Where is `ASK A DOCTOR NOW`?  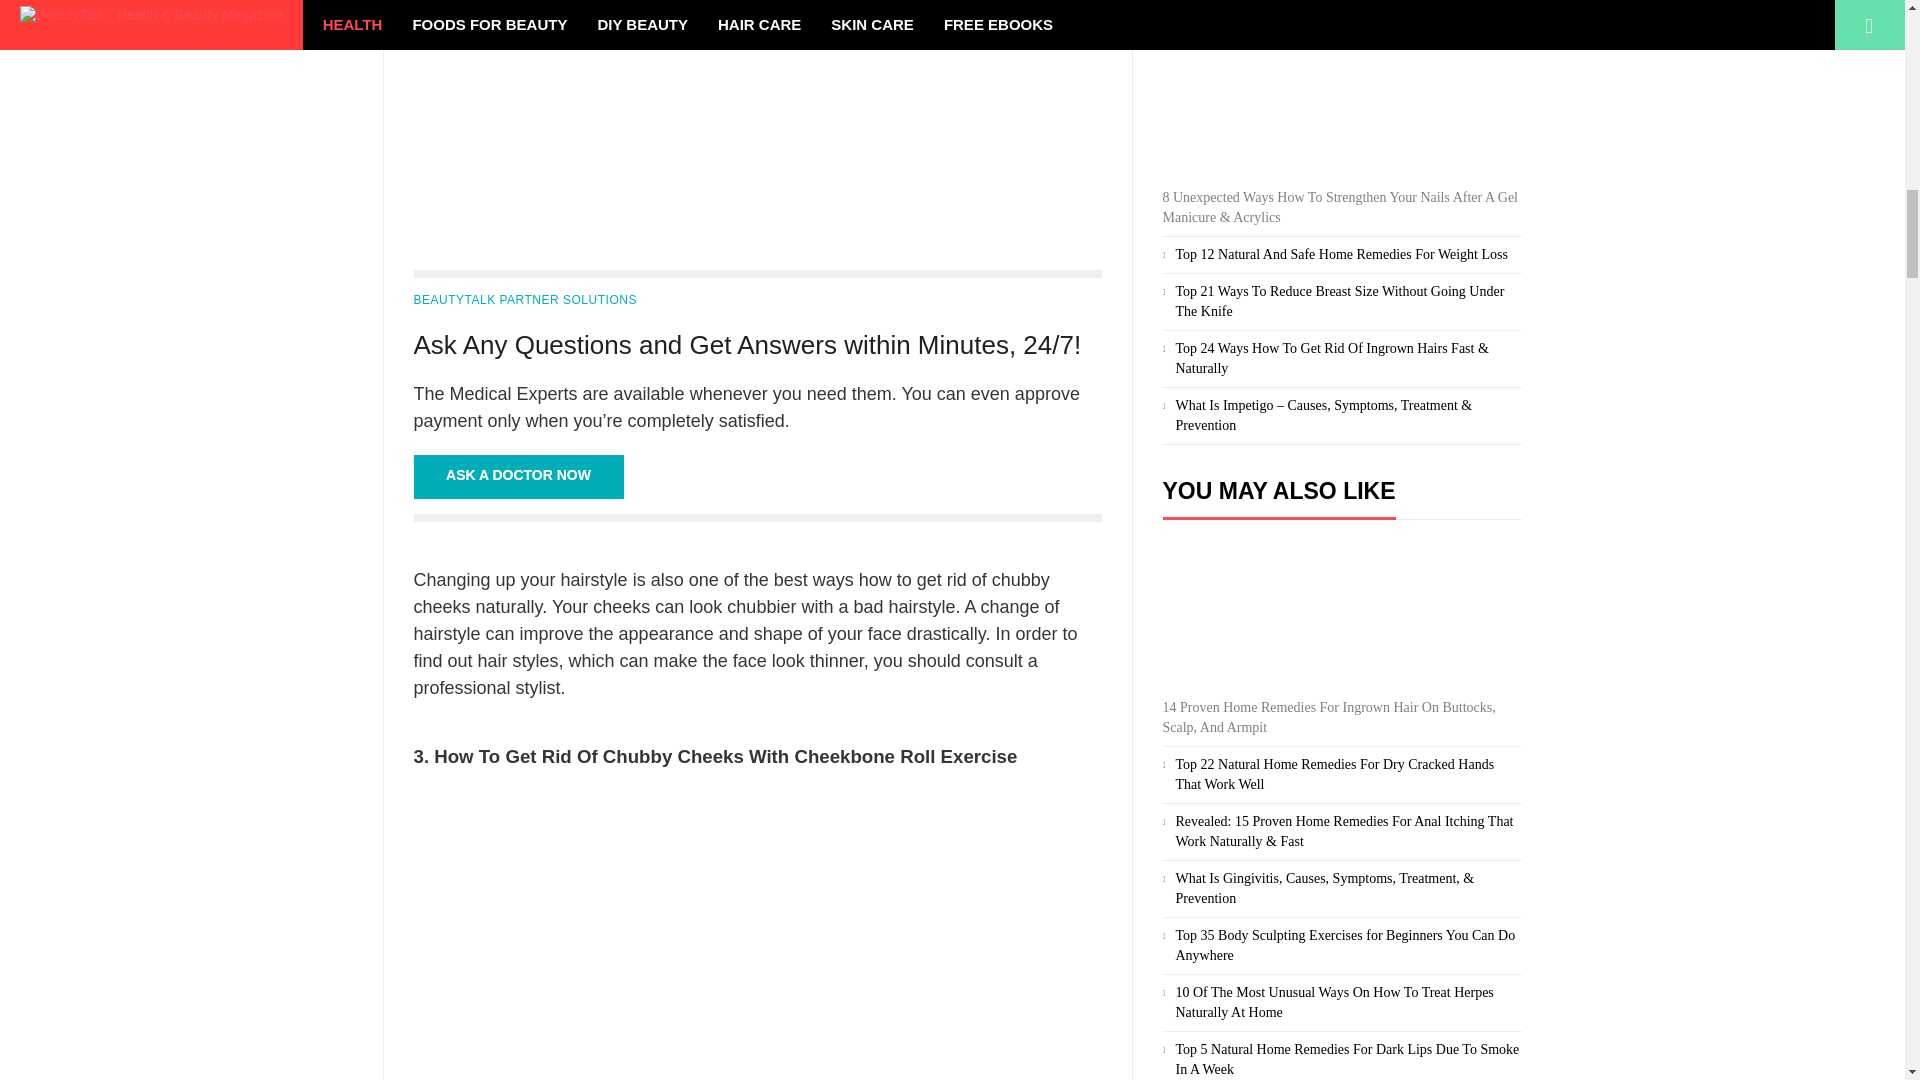 ASK A DOCTOR NOW is located at coordinates (519, 476).